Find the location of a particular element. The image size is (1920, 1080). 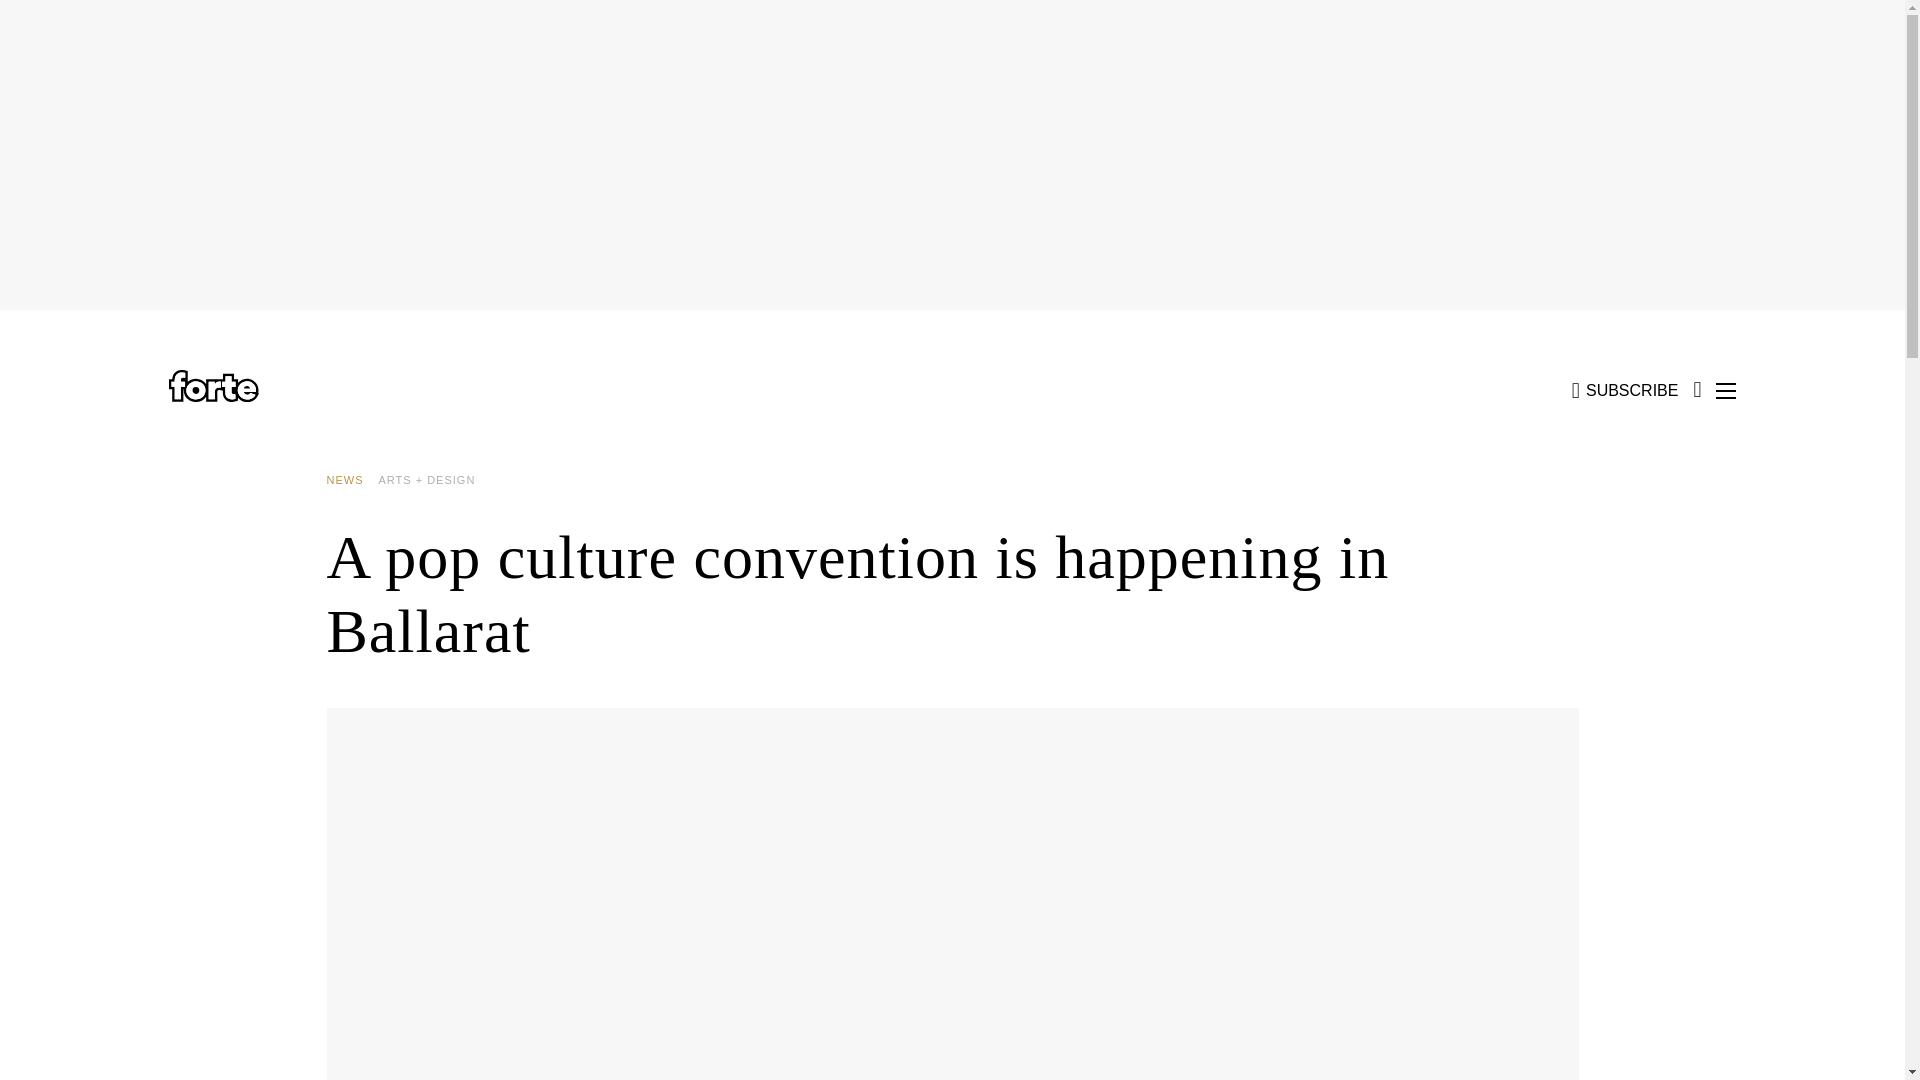

NEWS is located at coordinates (352, 480).